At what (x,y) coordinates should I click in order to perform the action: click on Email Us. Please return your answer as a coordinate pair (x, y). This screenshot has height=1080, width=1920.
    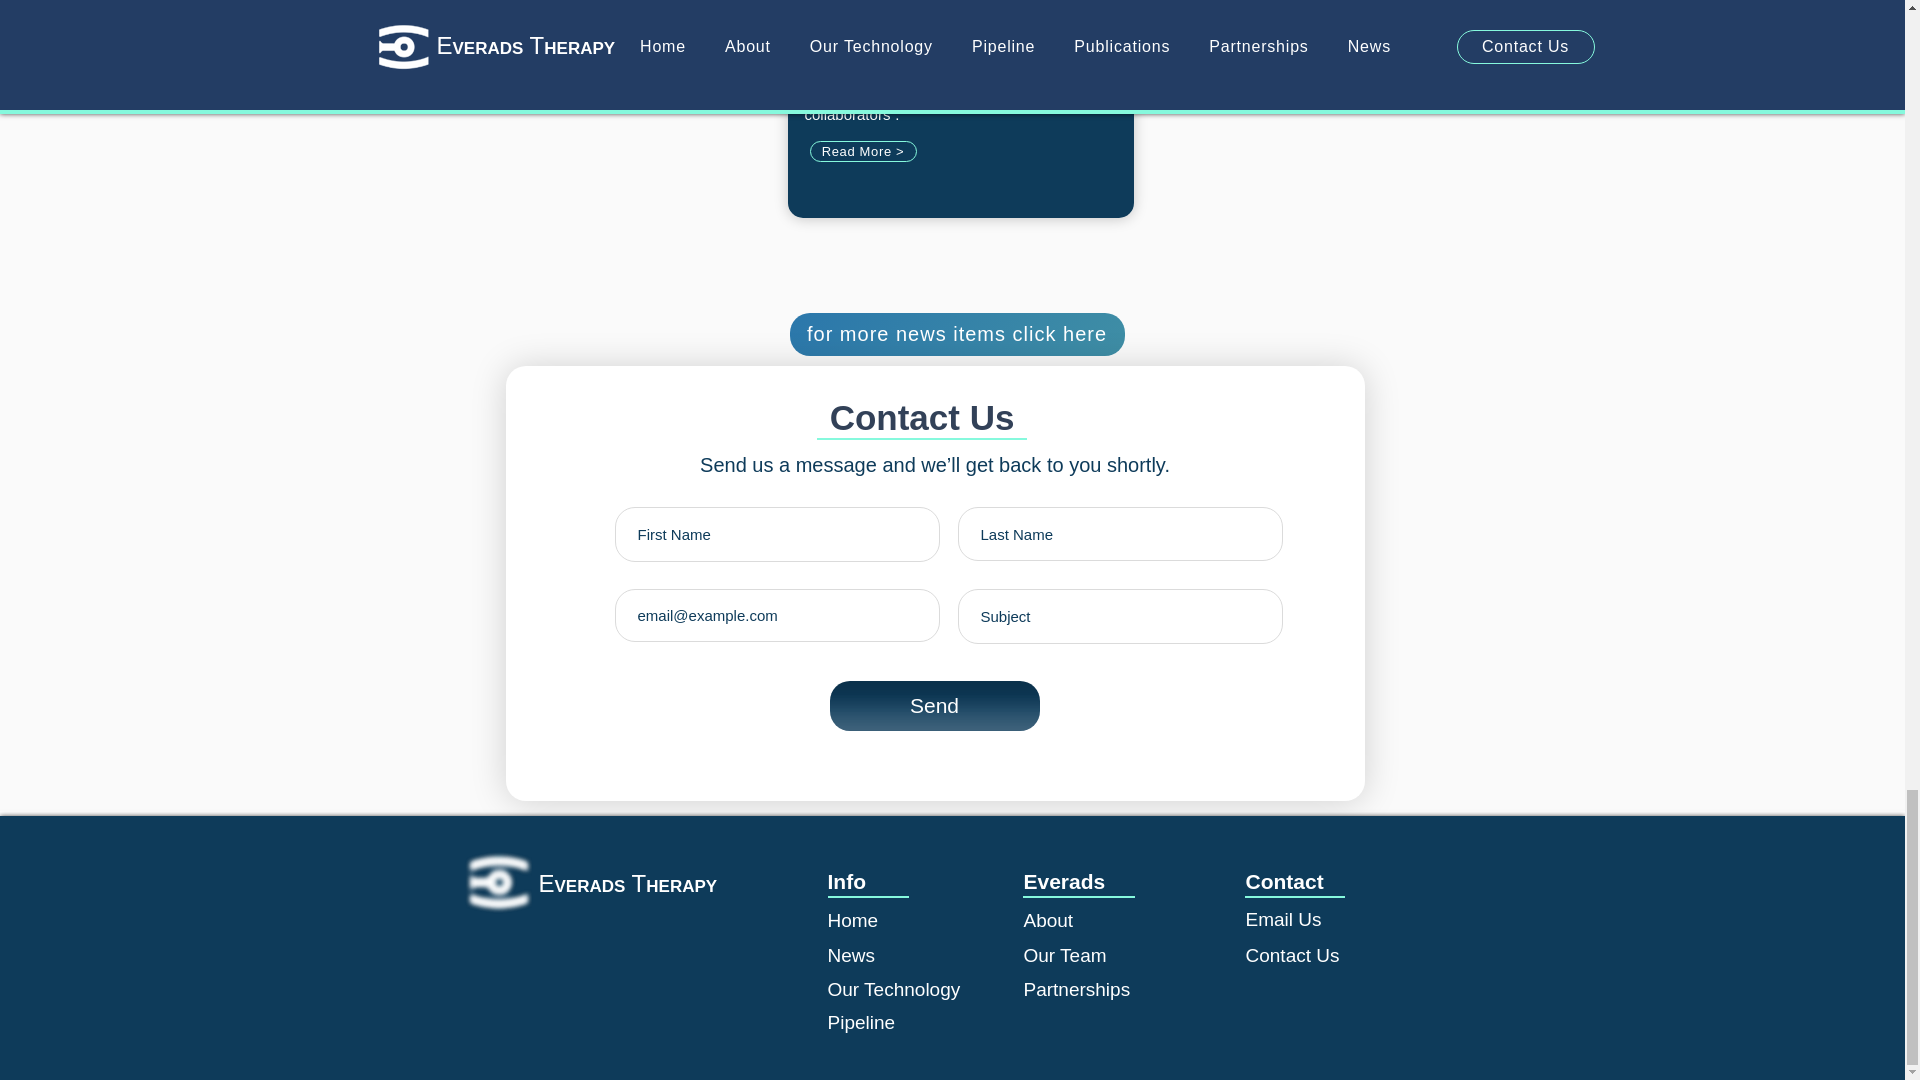
    Looking at the image, I should click on (1284, 919).